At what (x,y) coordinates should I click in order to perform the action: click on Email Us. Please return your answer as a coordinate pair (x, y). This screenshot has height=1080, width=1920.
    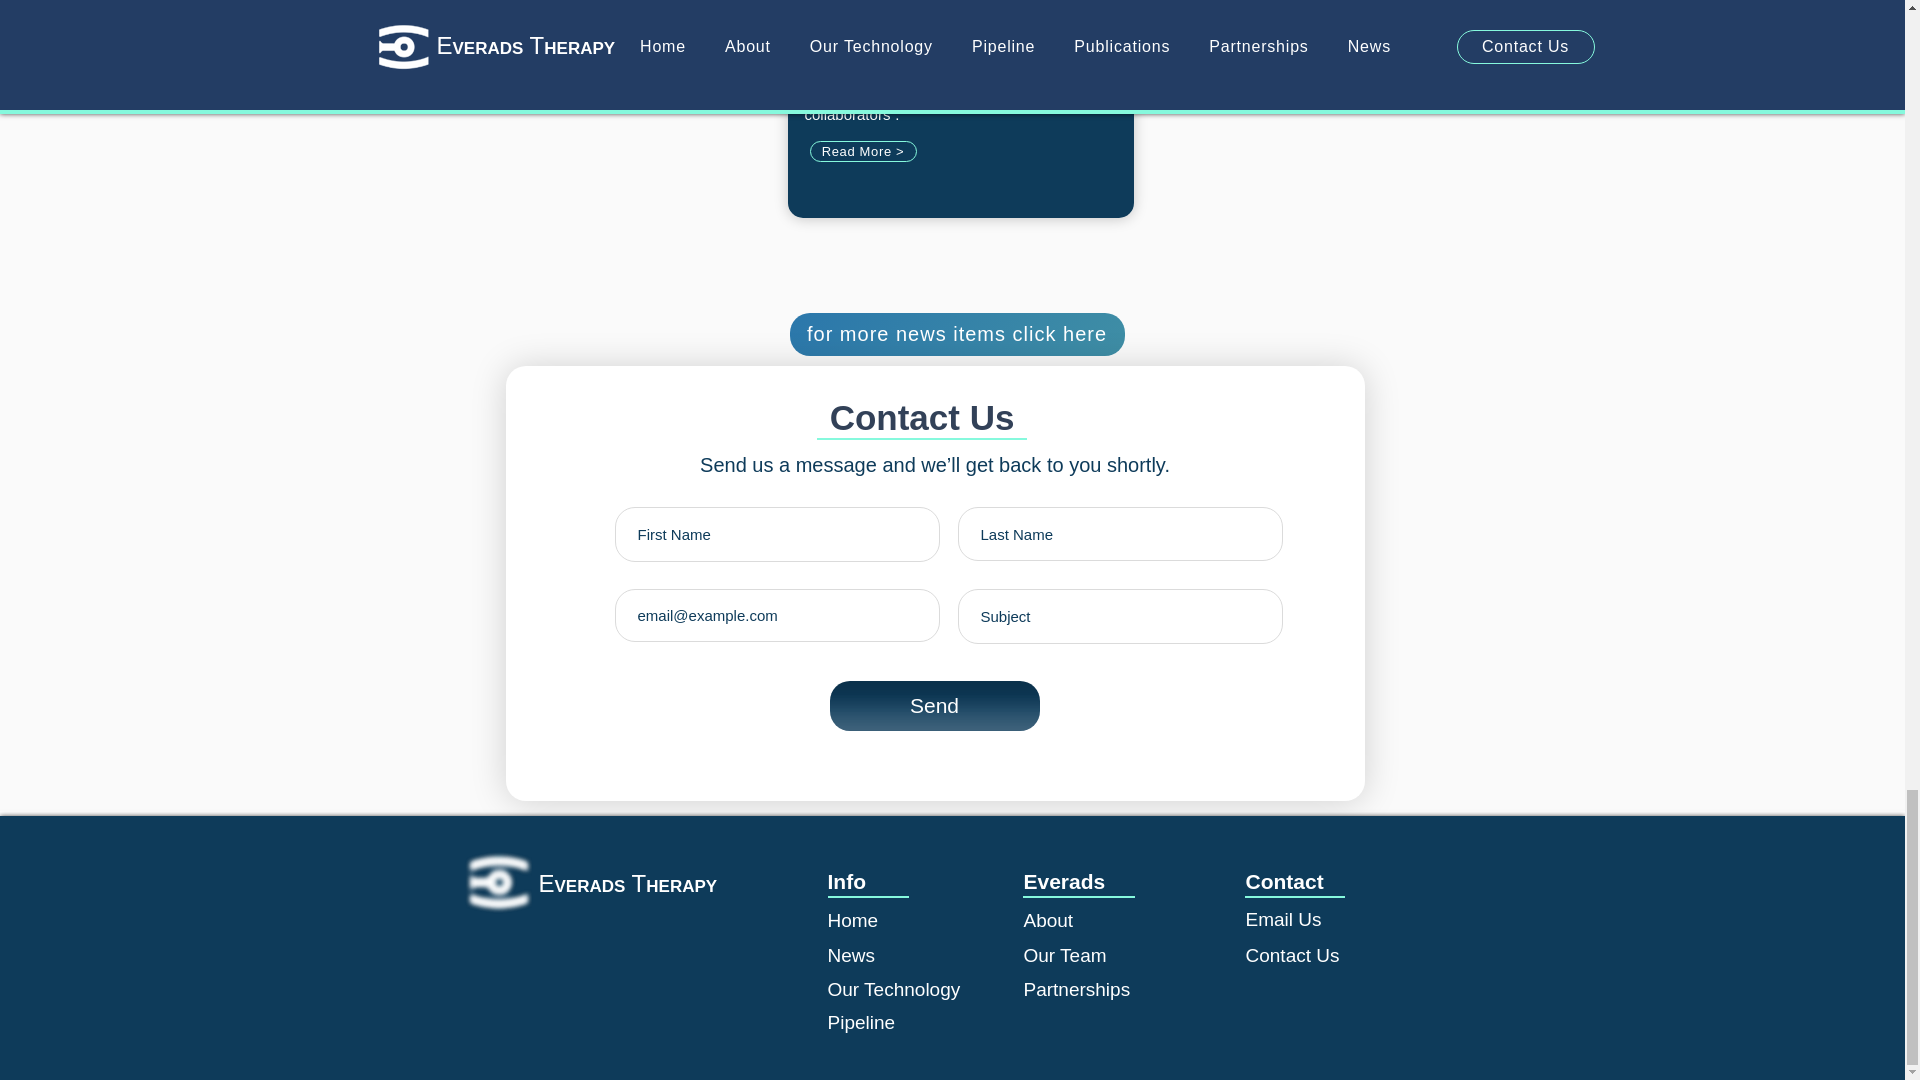
    Looking at the image, I should click on (1284, 919).